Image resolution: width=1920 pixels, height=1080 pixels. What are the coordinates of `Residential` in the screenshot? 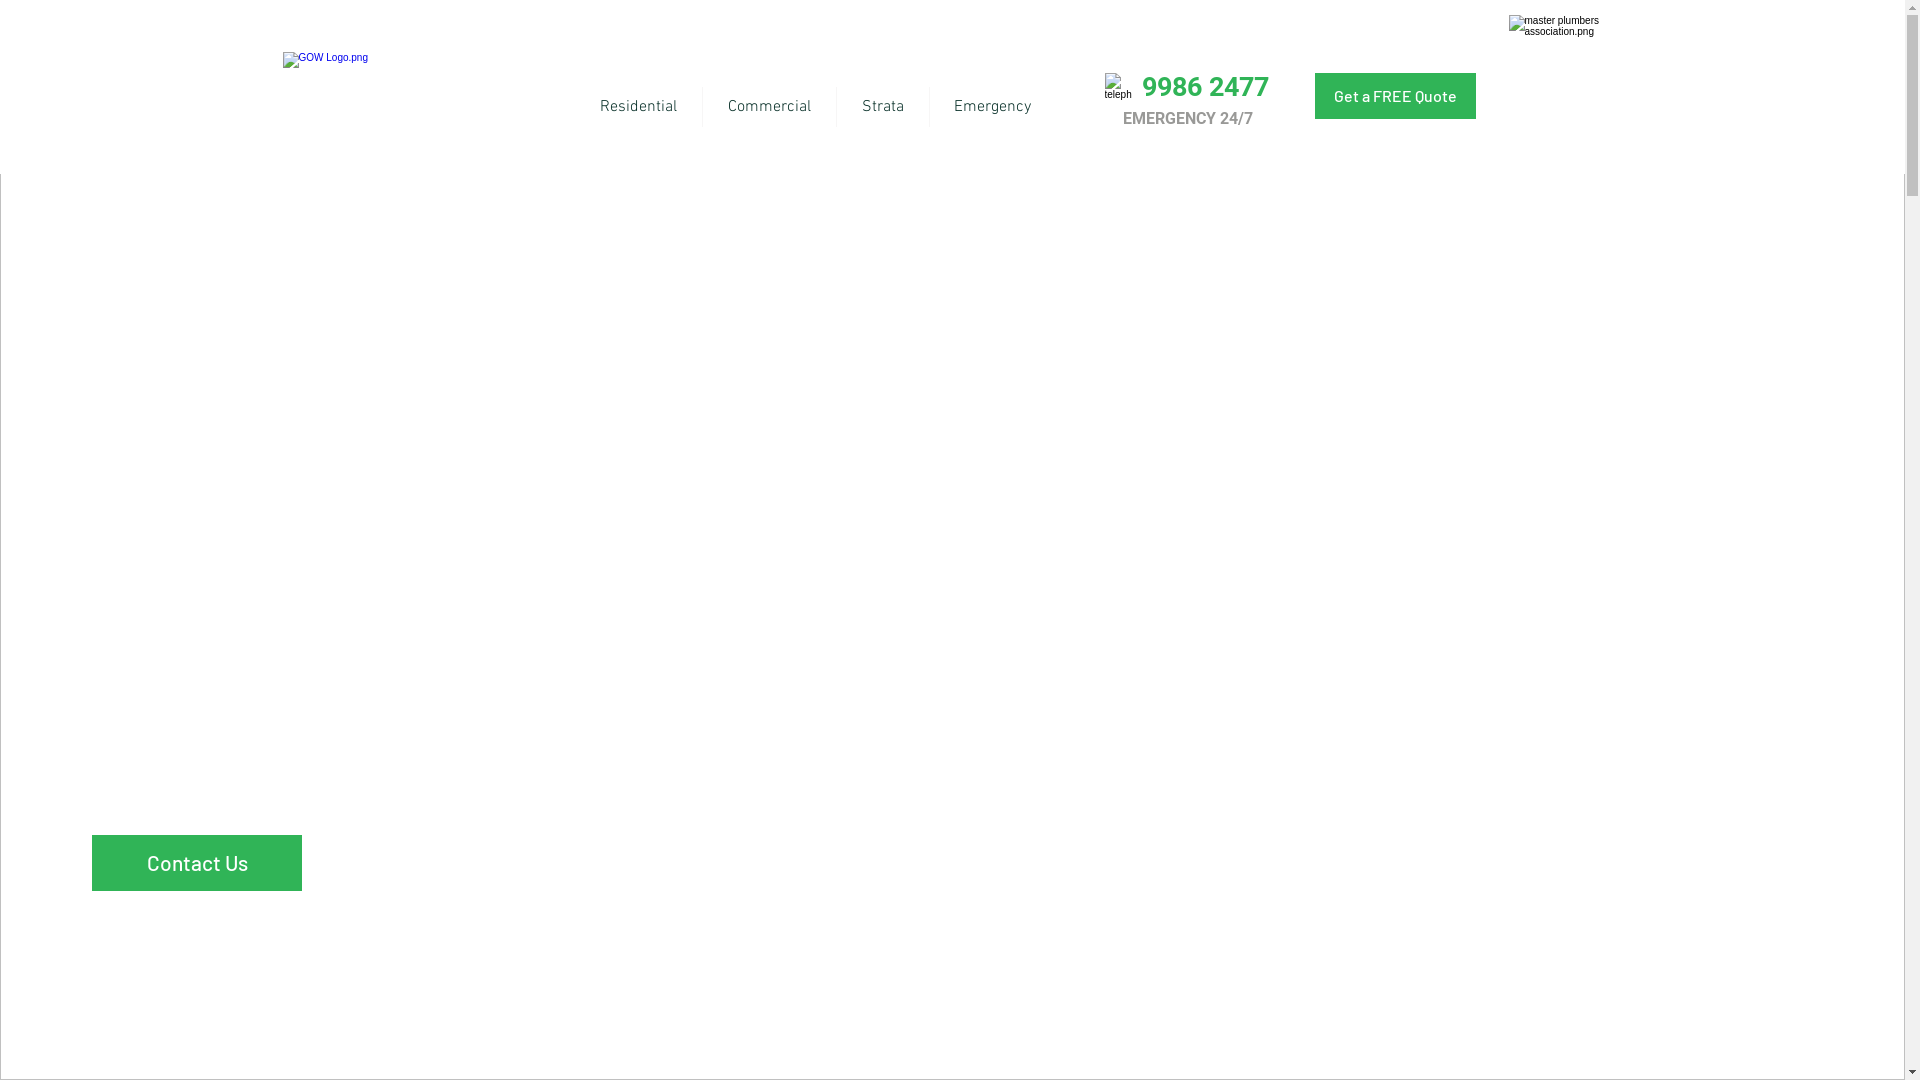 It's located at (638, 107).